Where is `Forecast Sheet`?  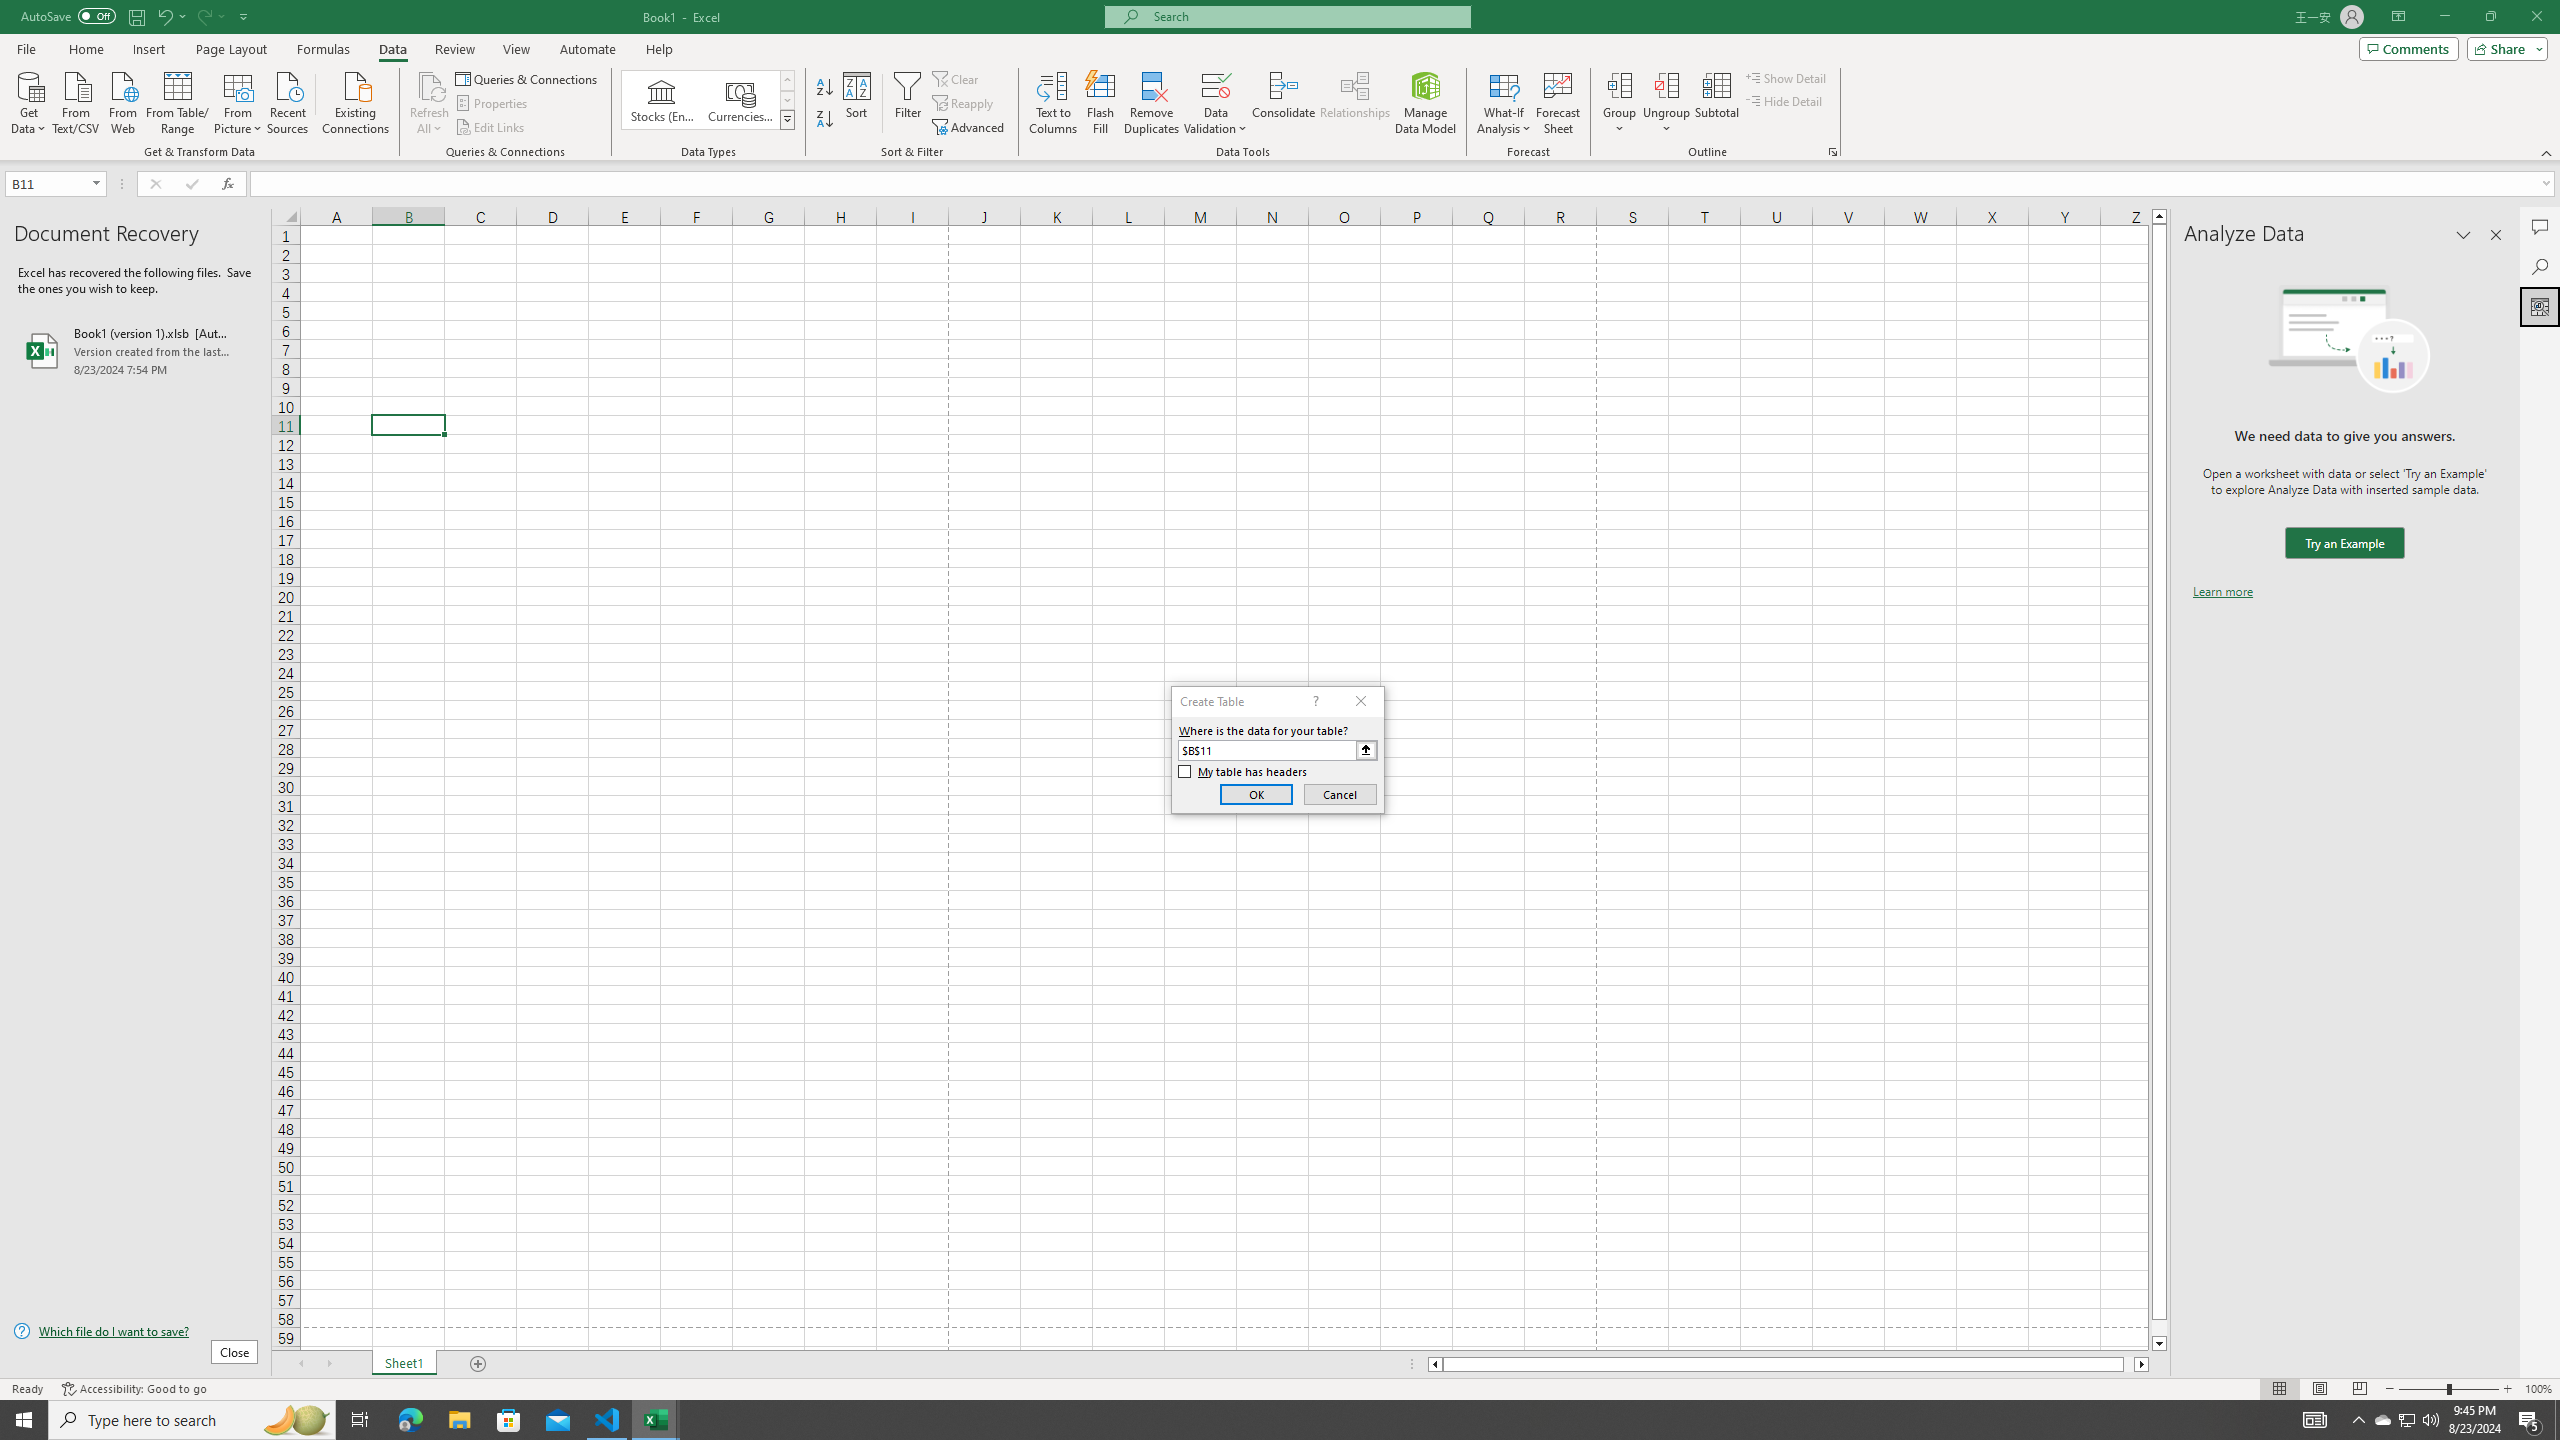
Forecast Sheet is located at coordinates (1558, 103).